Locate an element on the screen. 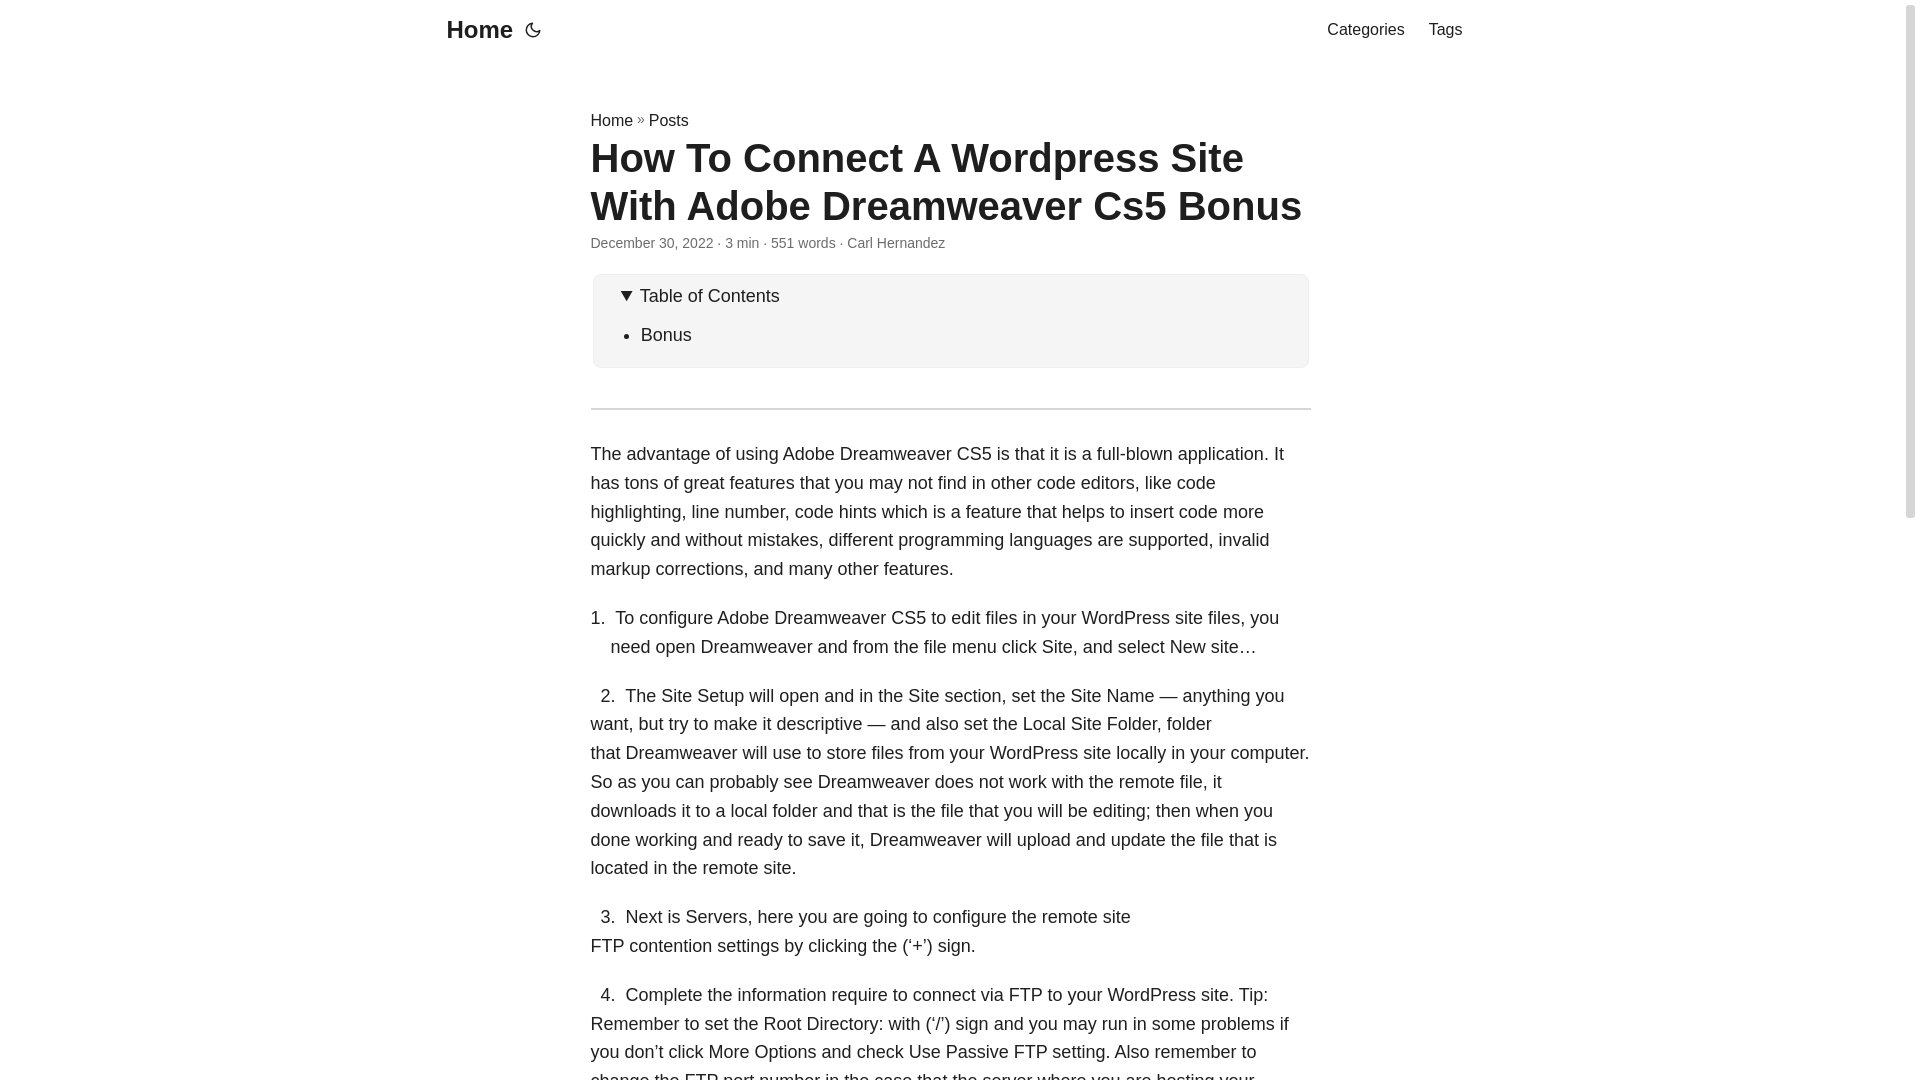  Home is located at coordinates (474, 30).